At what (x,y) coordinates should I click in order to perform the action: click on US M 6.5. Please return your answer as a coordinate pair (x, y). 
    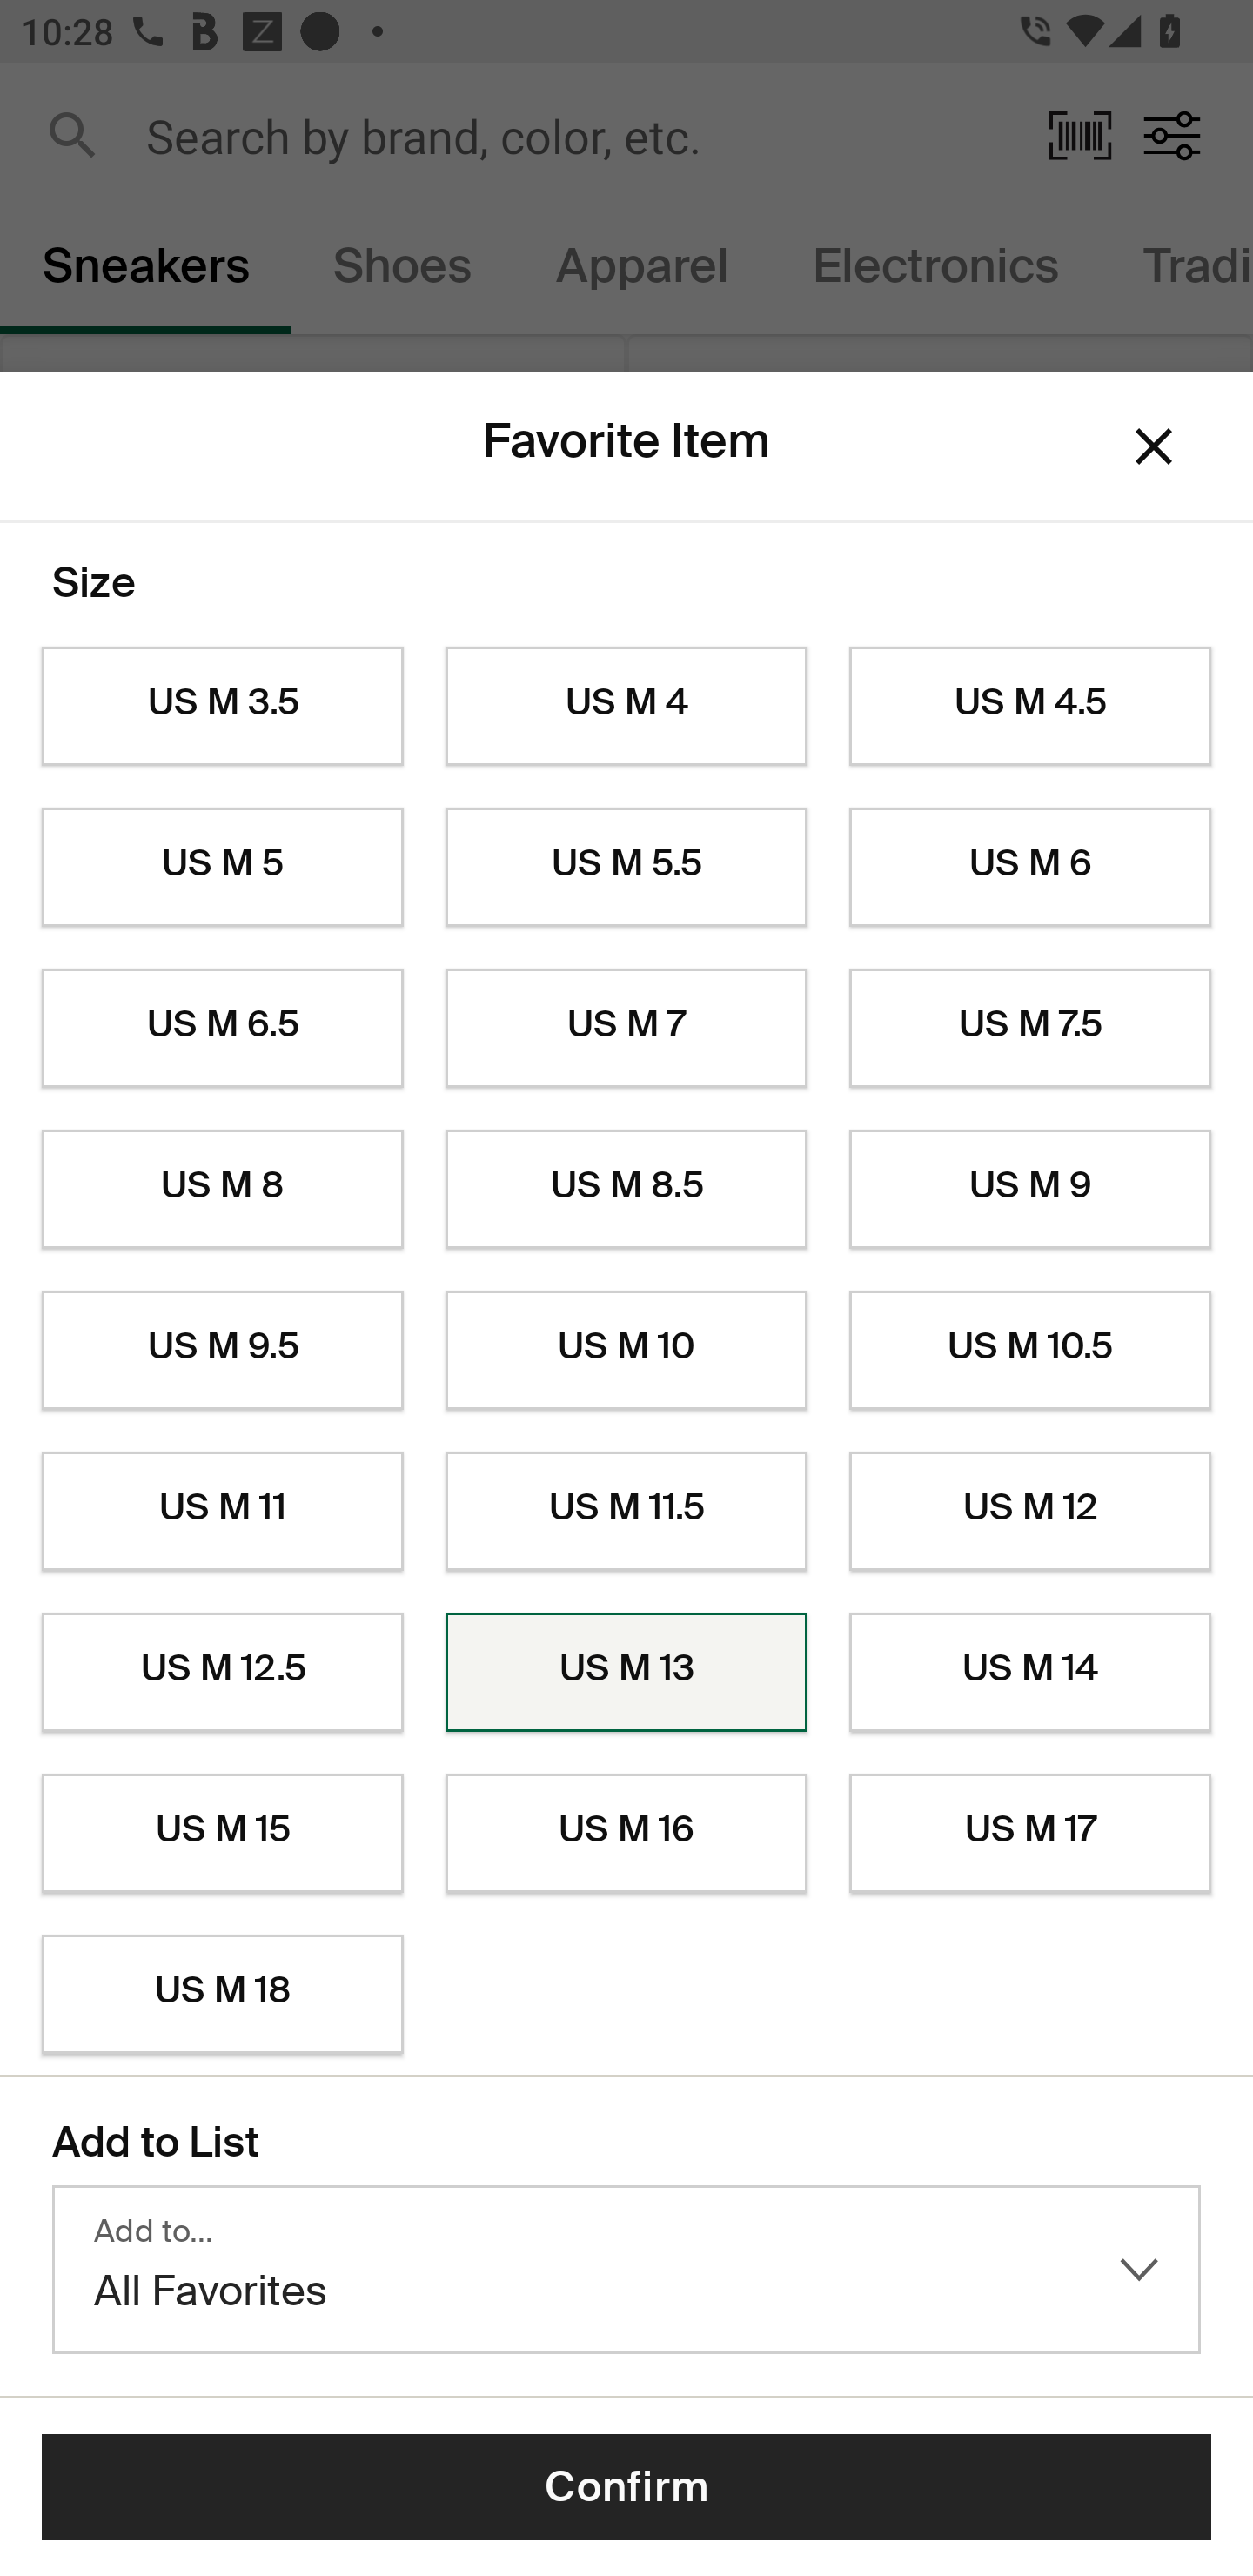
    Looking at the image, I should click on (222, 1029).